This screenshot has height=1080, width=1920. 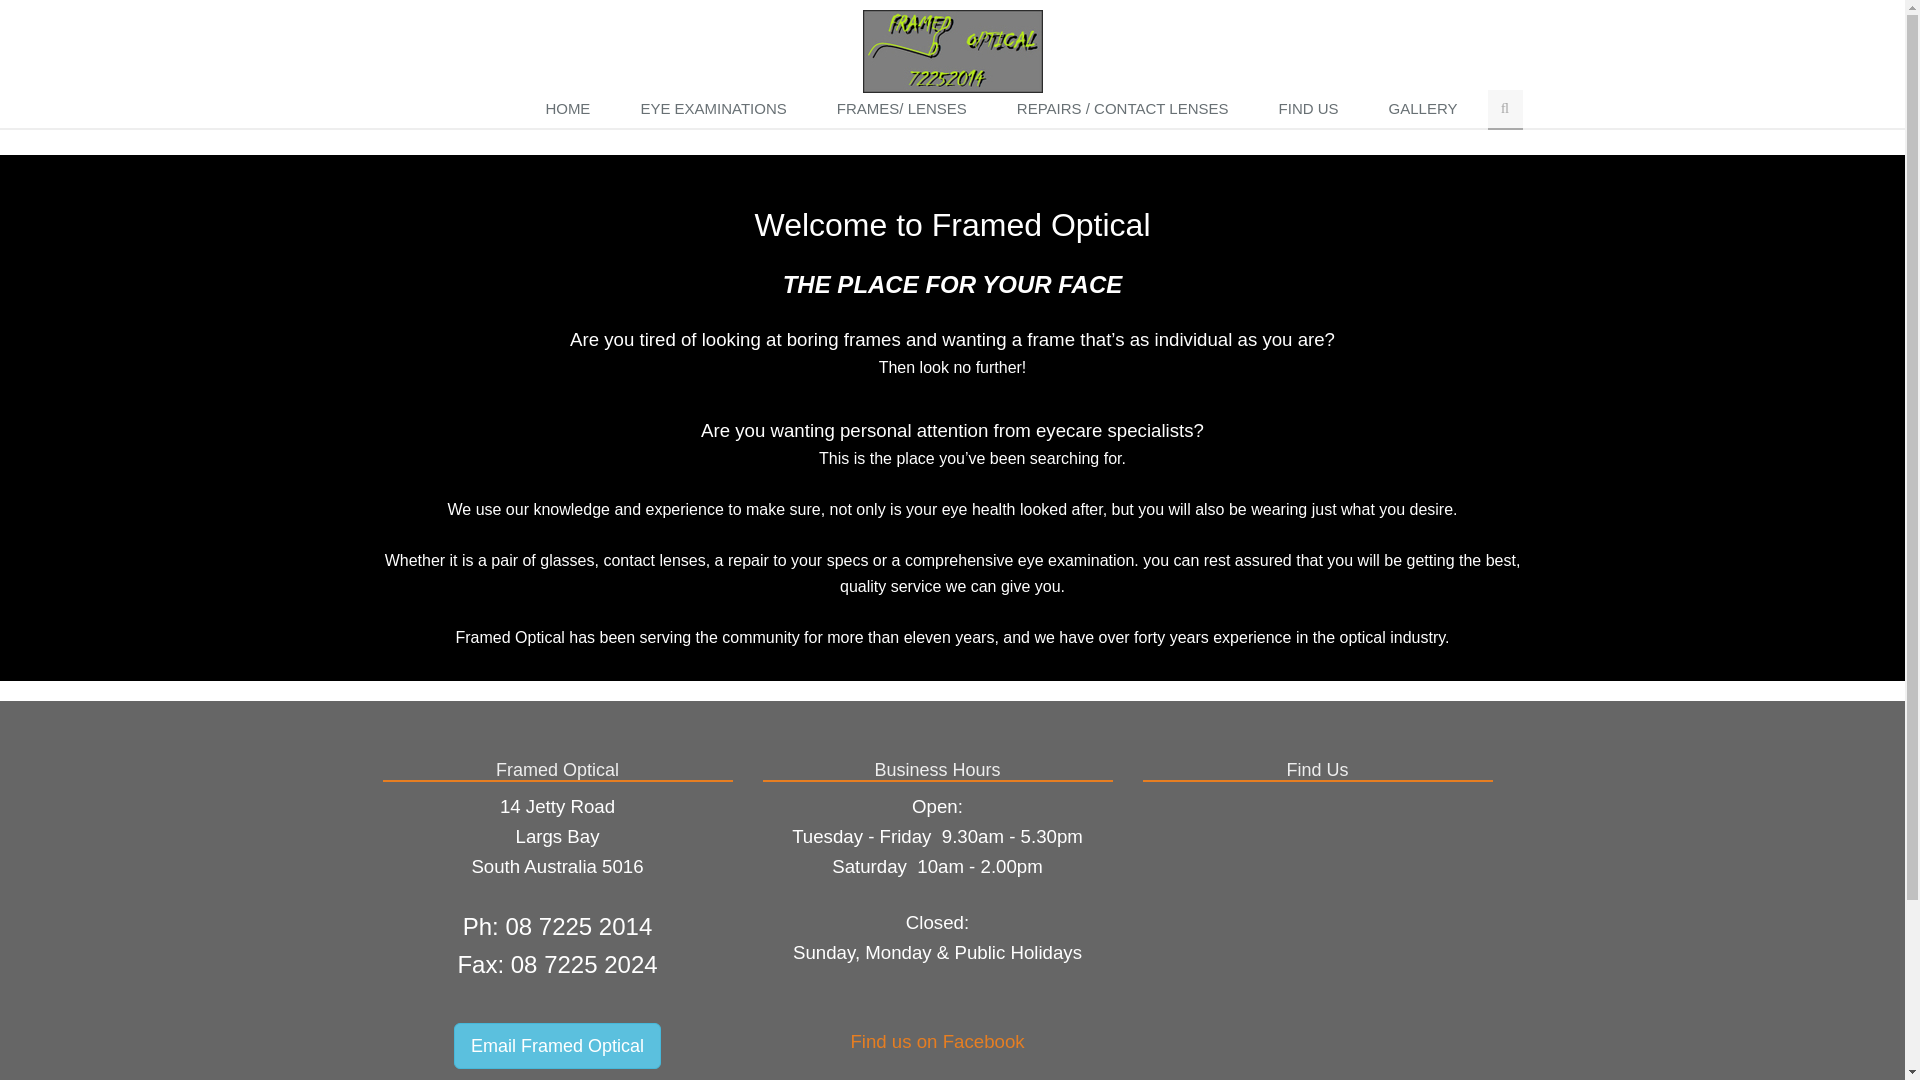 What do you see at coordinates (1128, 110) in the screenshot?
I see `REPAIRS / CONTACT LENSES` at bounding box center [1128, 110].